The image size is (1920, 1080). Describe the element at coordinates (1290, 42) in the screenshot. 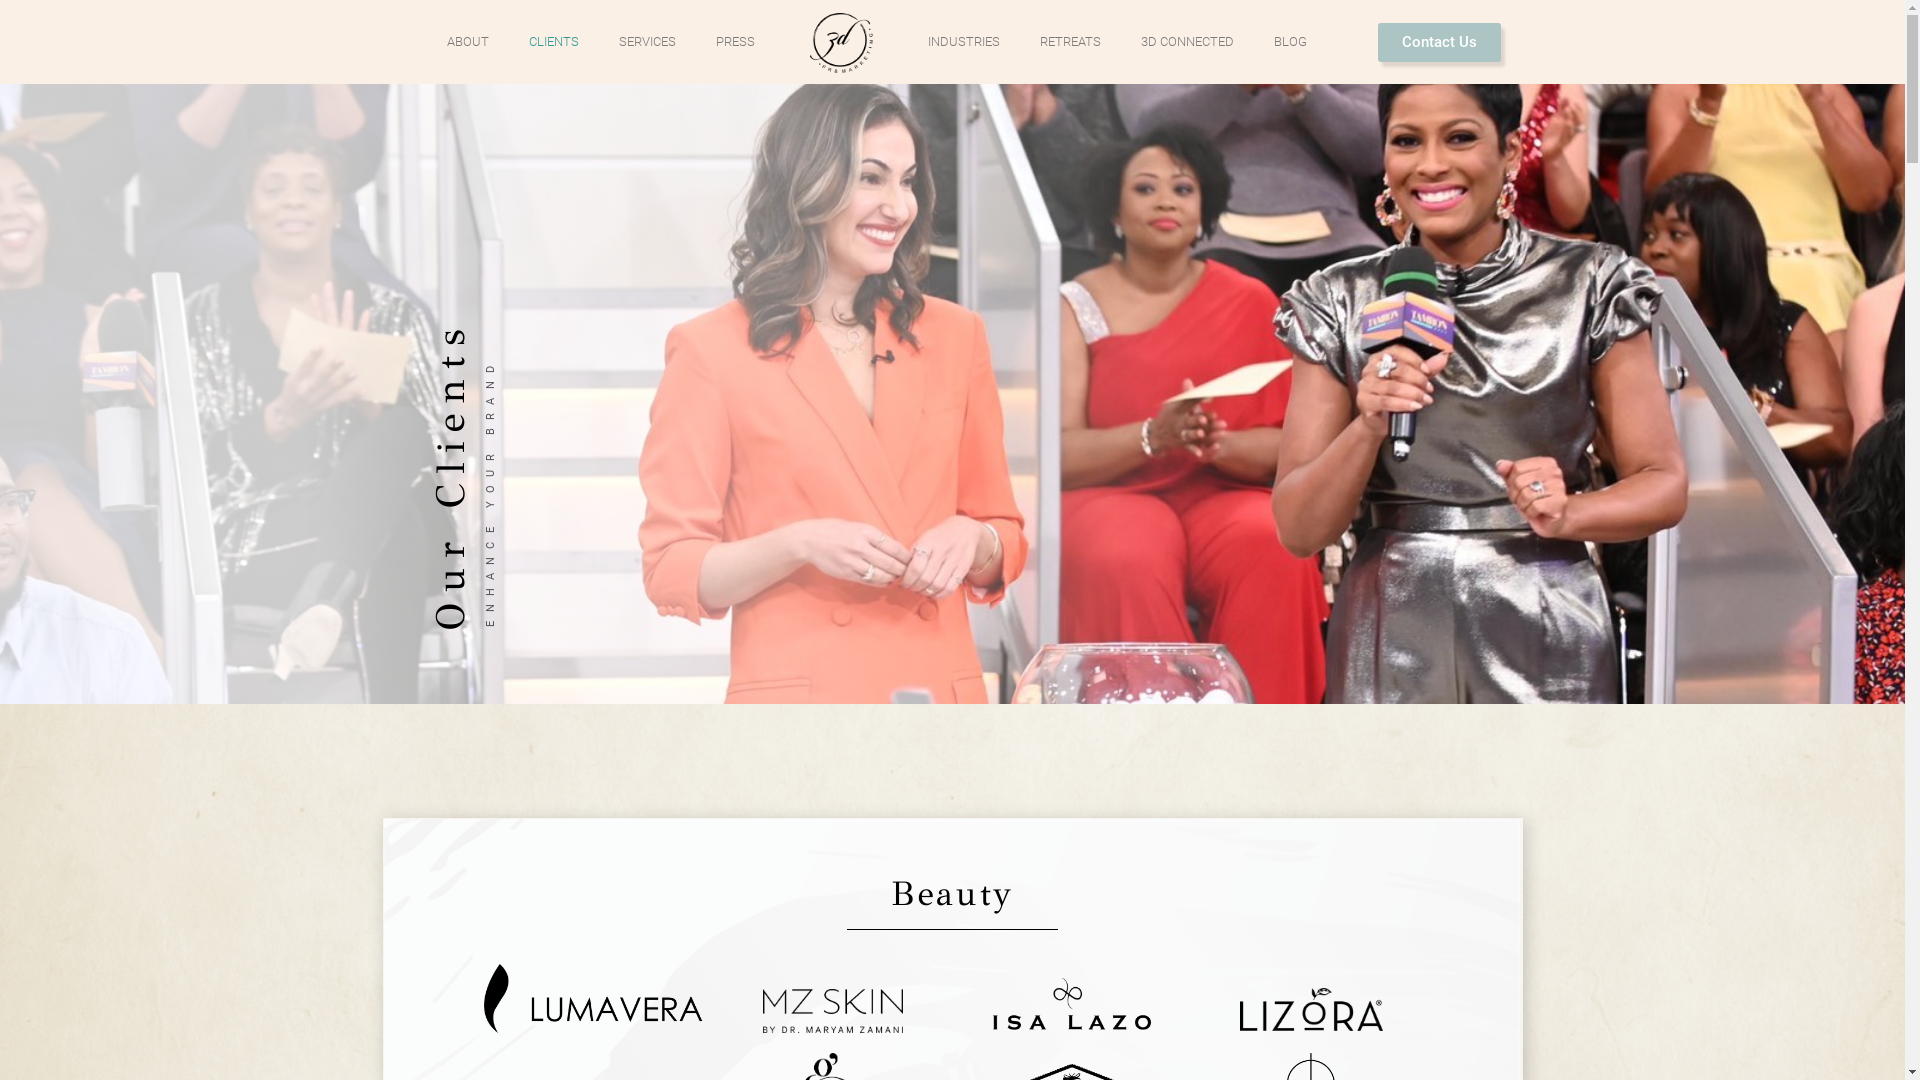

I see `BLOG` at that location.